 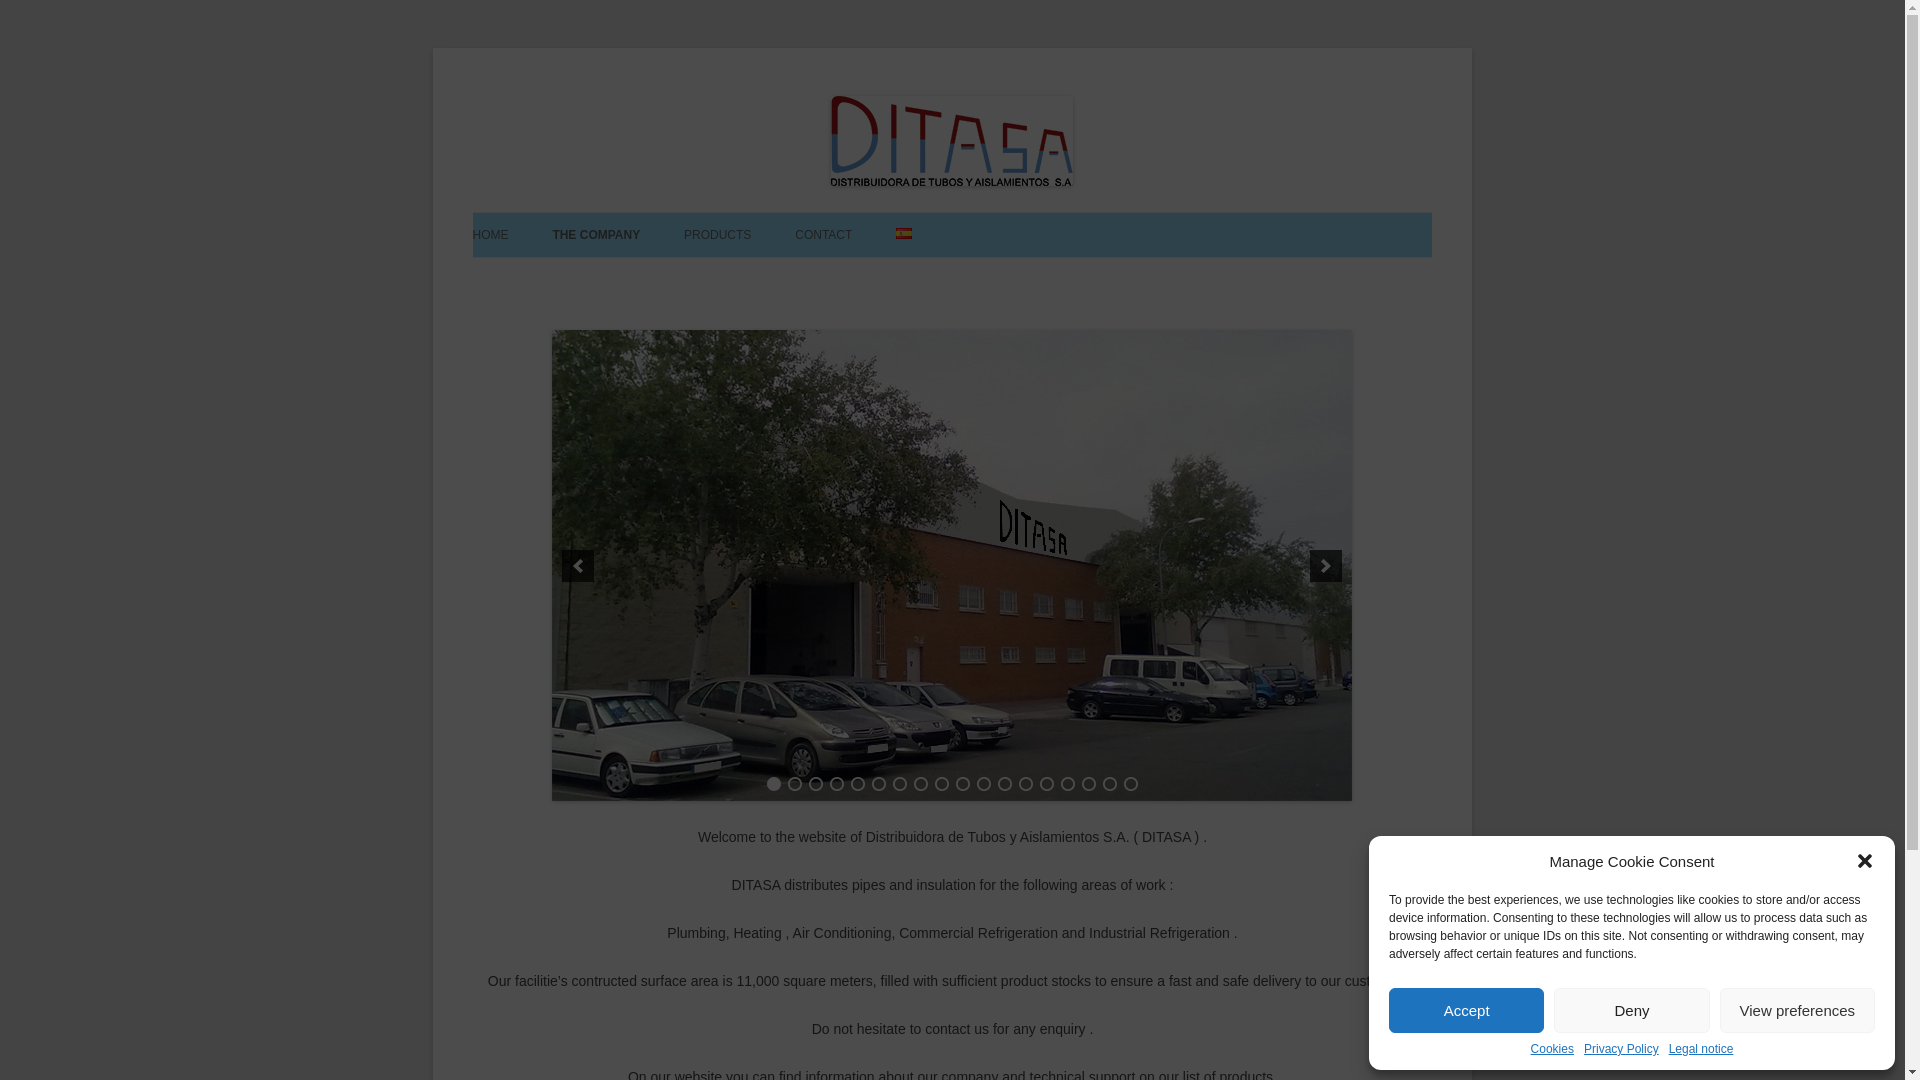 What do you see at coordinates (1552, 1049) in the screenshot?
I see `Cookies` at bounding box center [1552, 1049].